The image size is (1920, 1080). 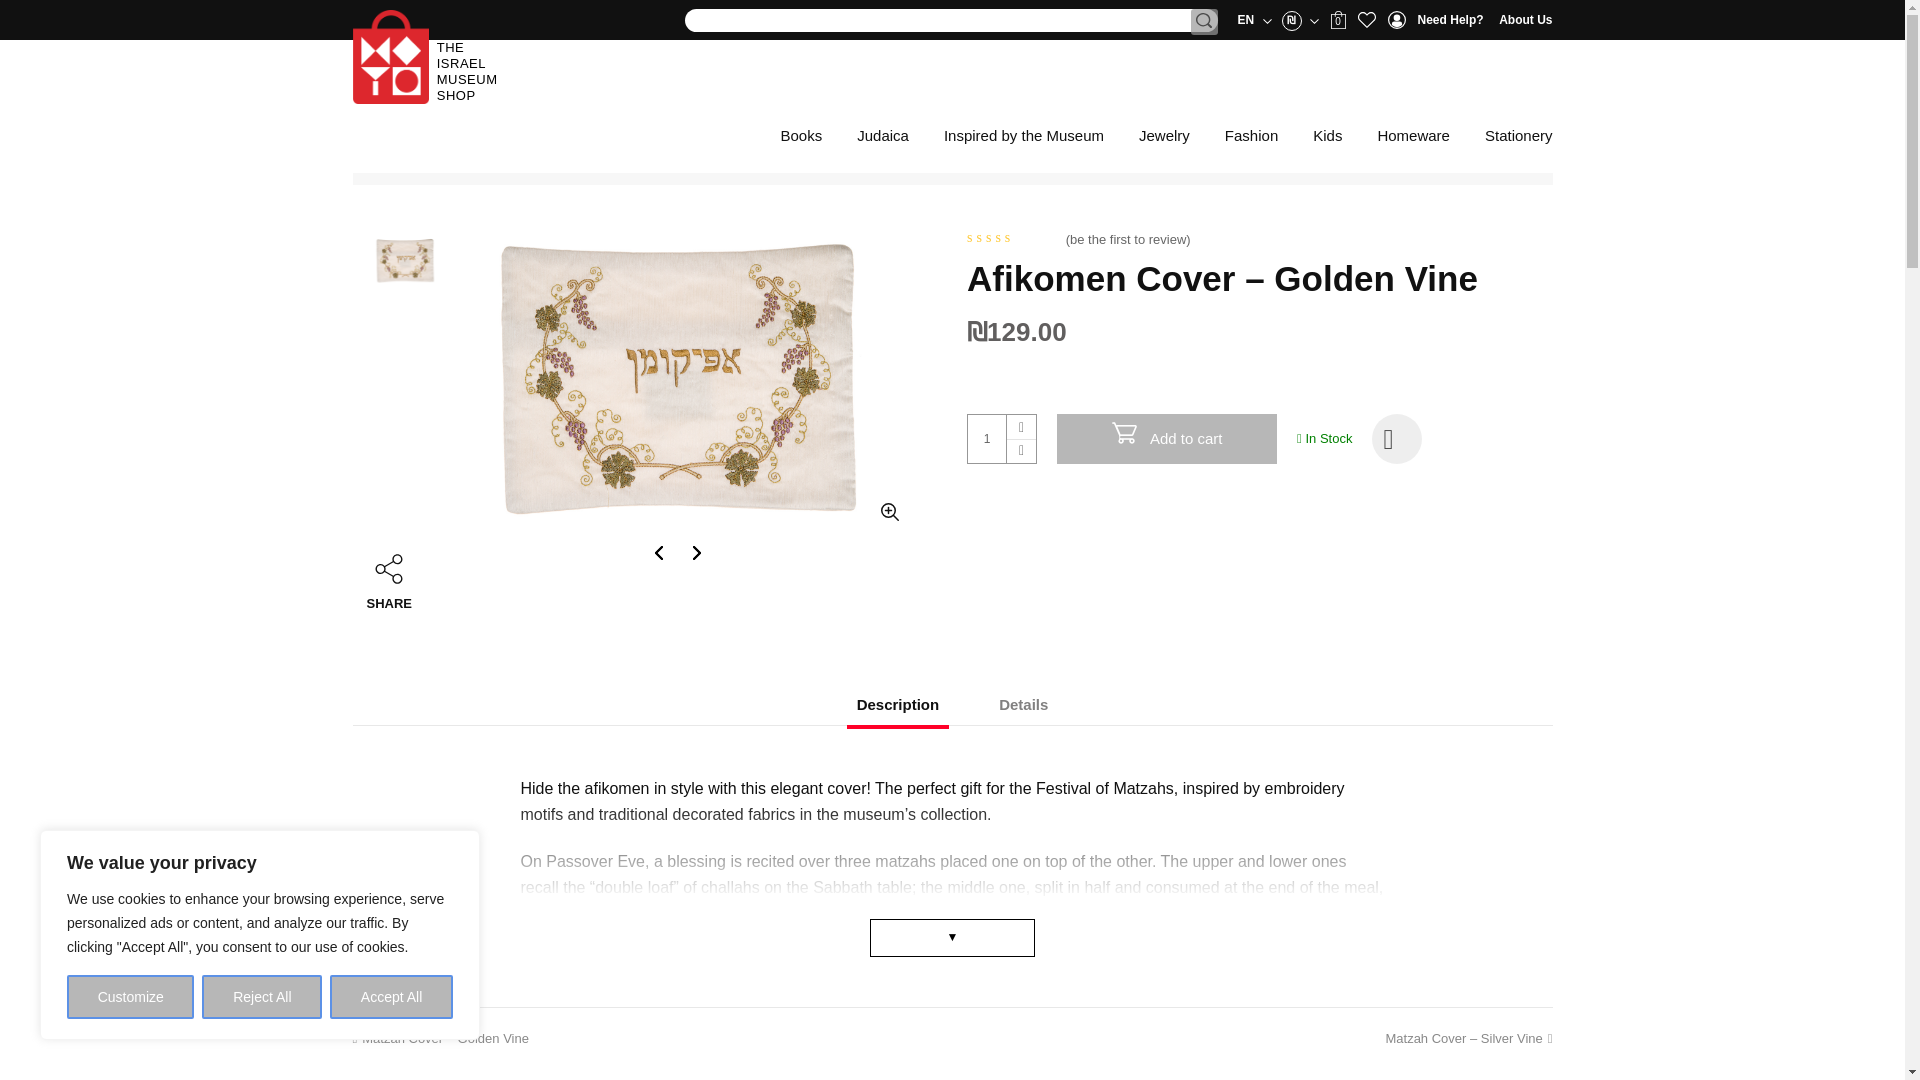 I want to click on Customize, so click(x=130, y=997).